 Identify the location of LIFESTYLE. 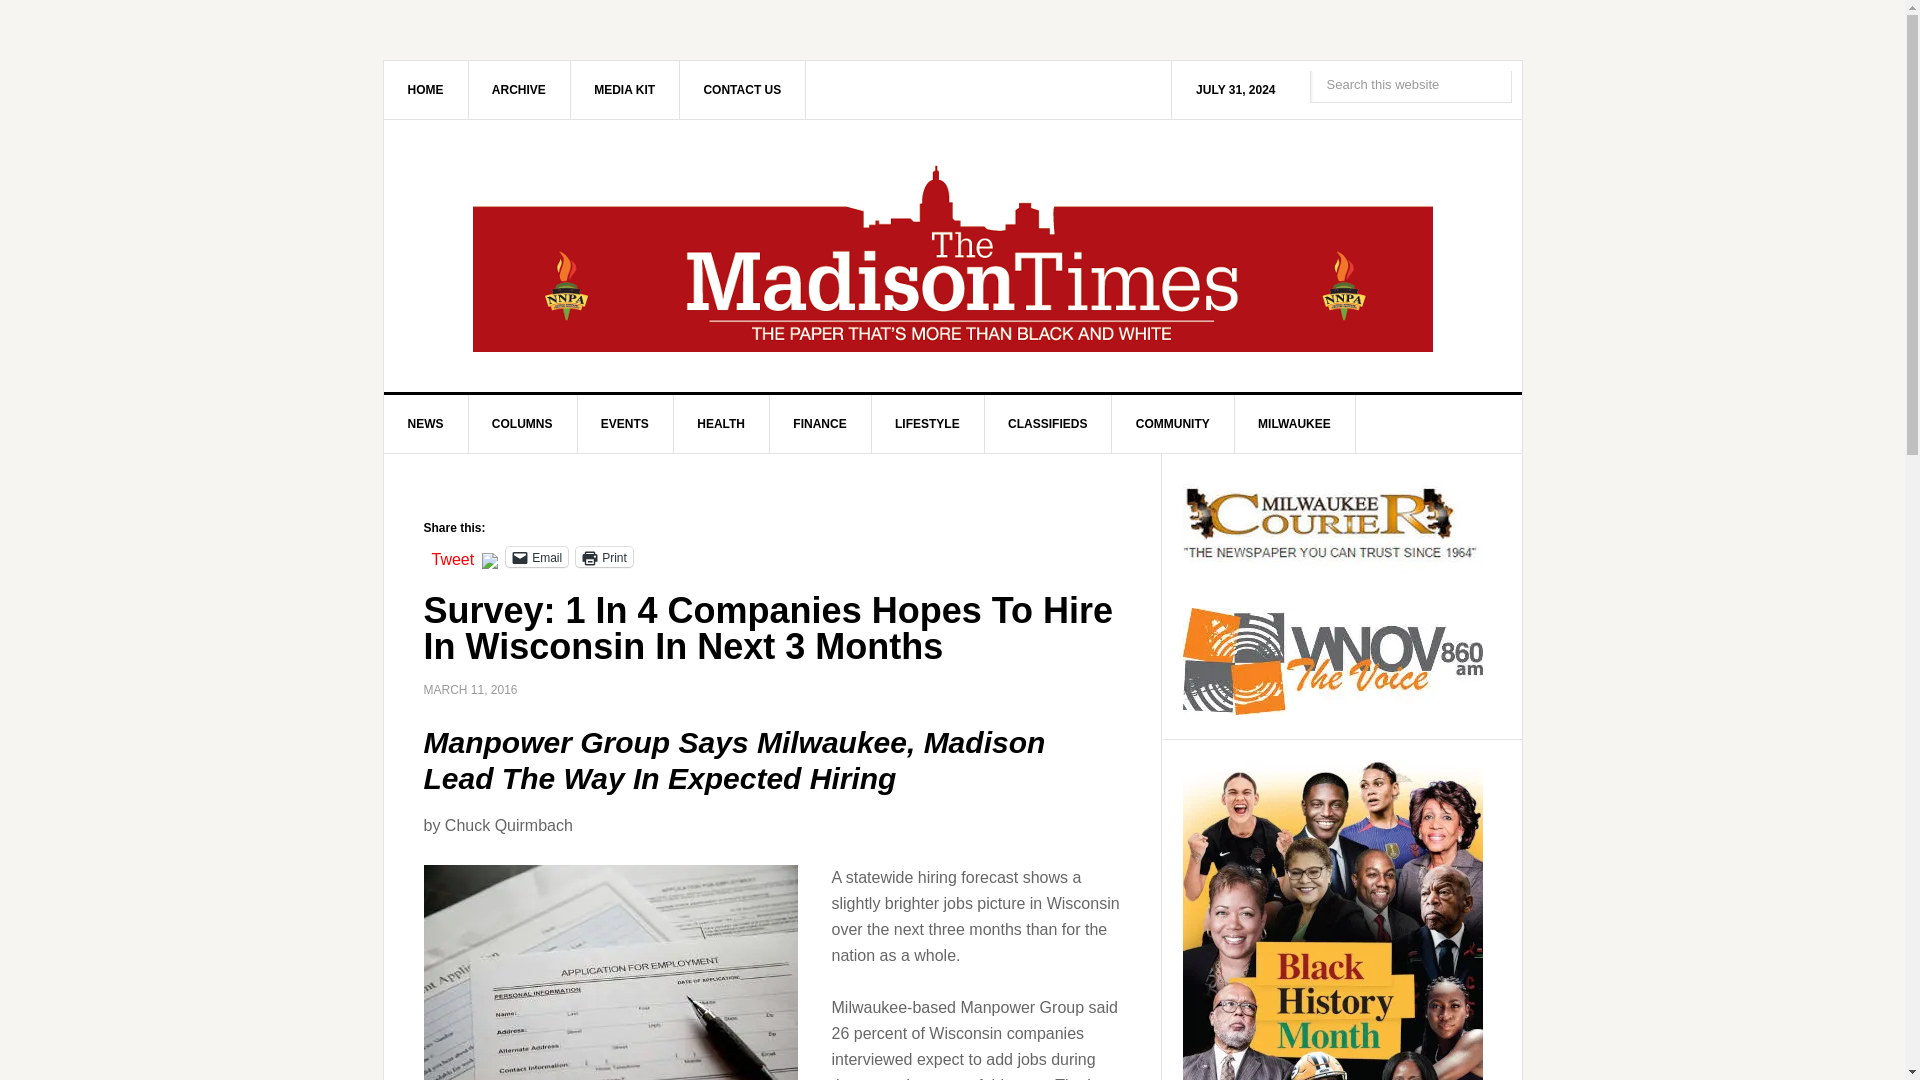
(928, 424).